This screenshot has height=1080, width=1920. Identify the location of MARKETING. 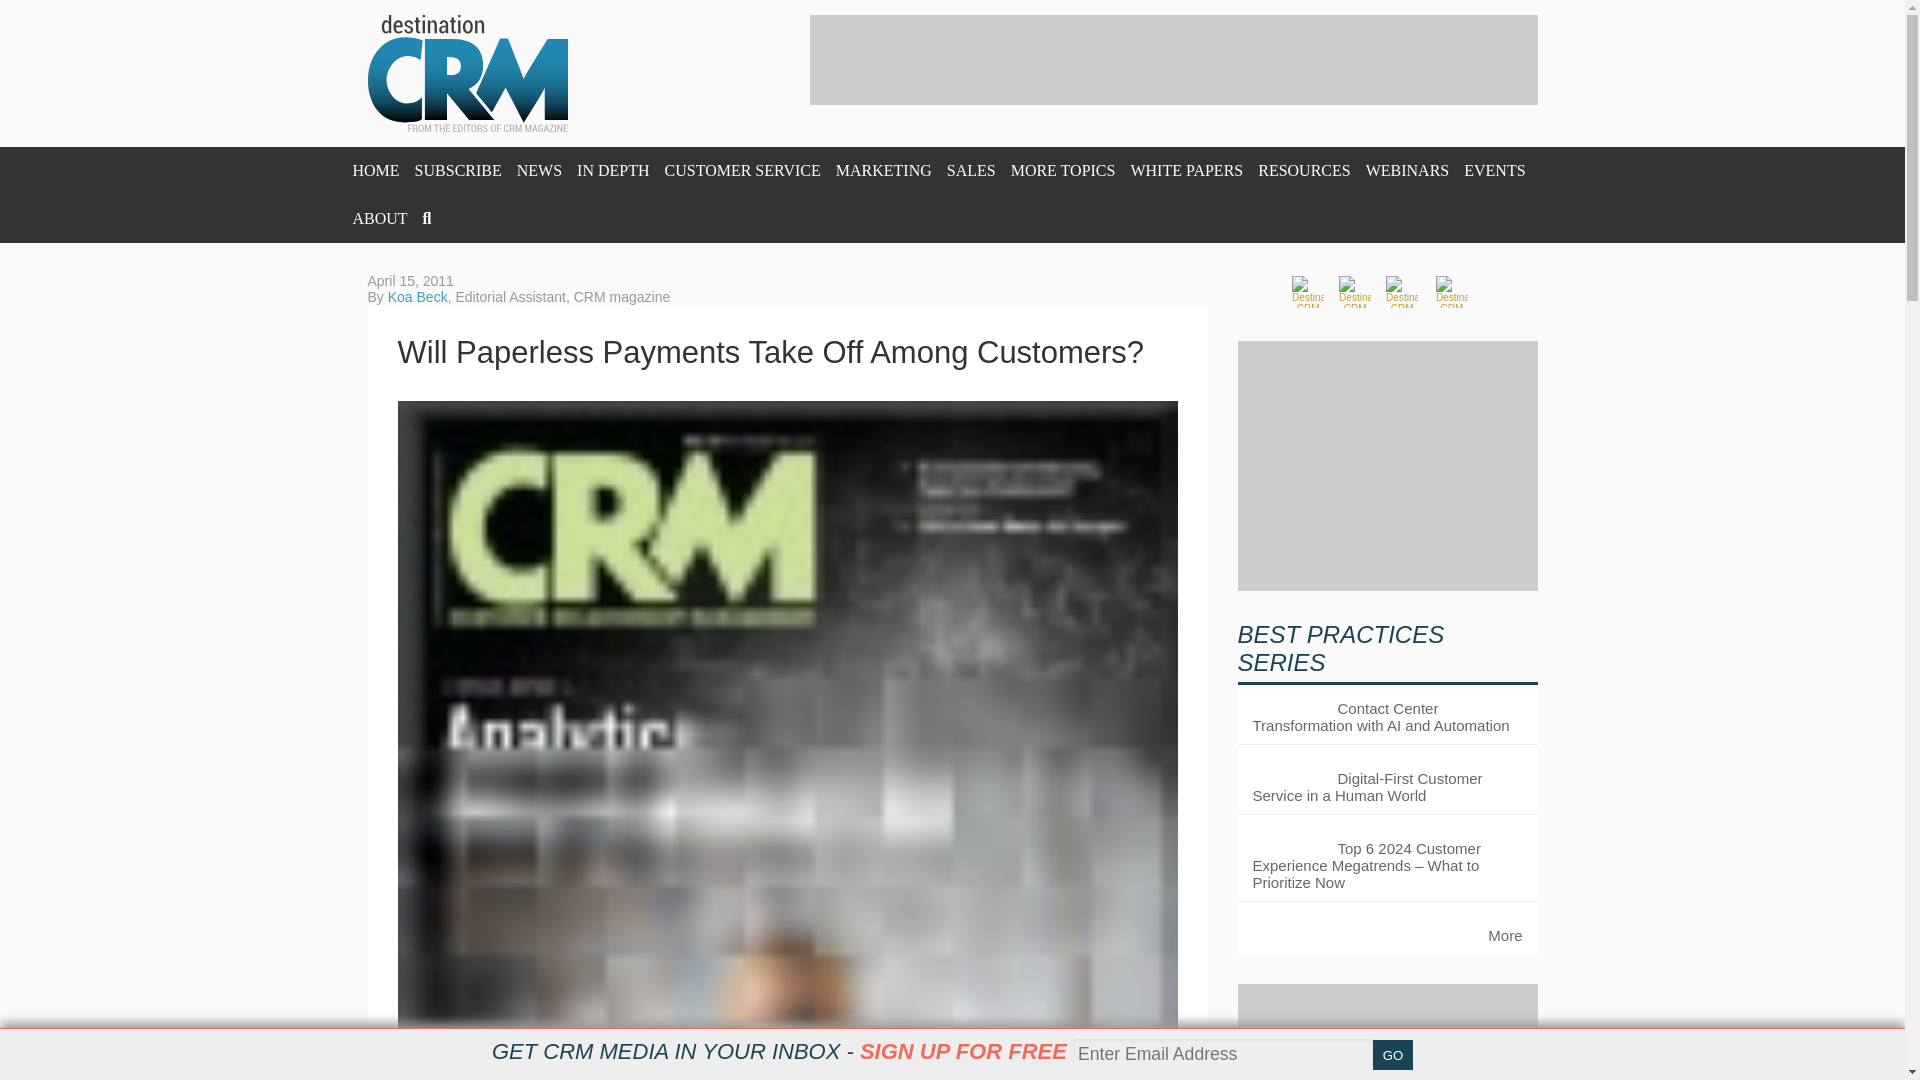
(883, 170).